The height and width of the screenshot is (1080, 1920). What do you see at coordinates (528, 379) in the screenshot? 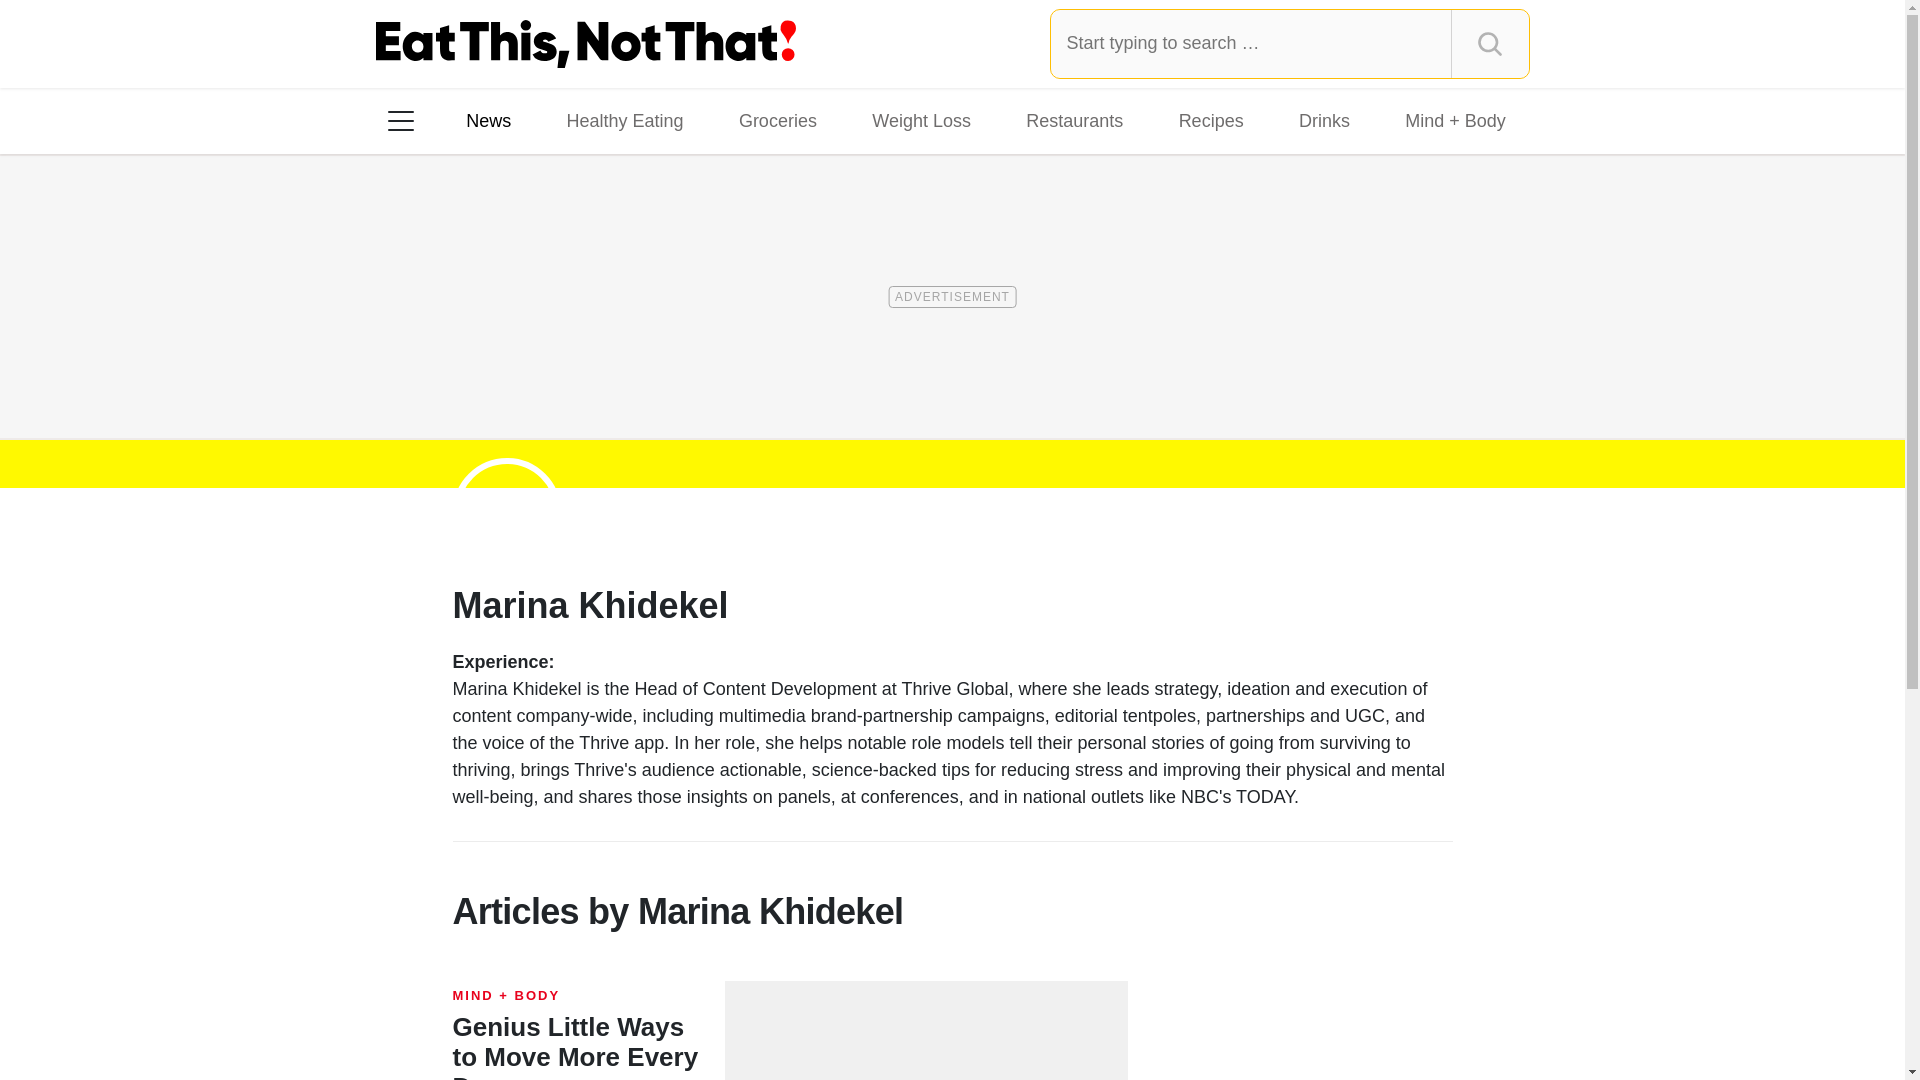
I see `TikTok` at bounding box center [528, 379].